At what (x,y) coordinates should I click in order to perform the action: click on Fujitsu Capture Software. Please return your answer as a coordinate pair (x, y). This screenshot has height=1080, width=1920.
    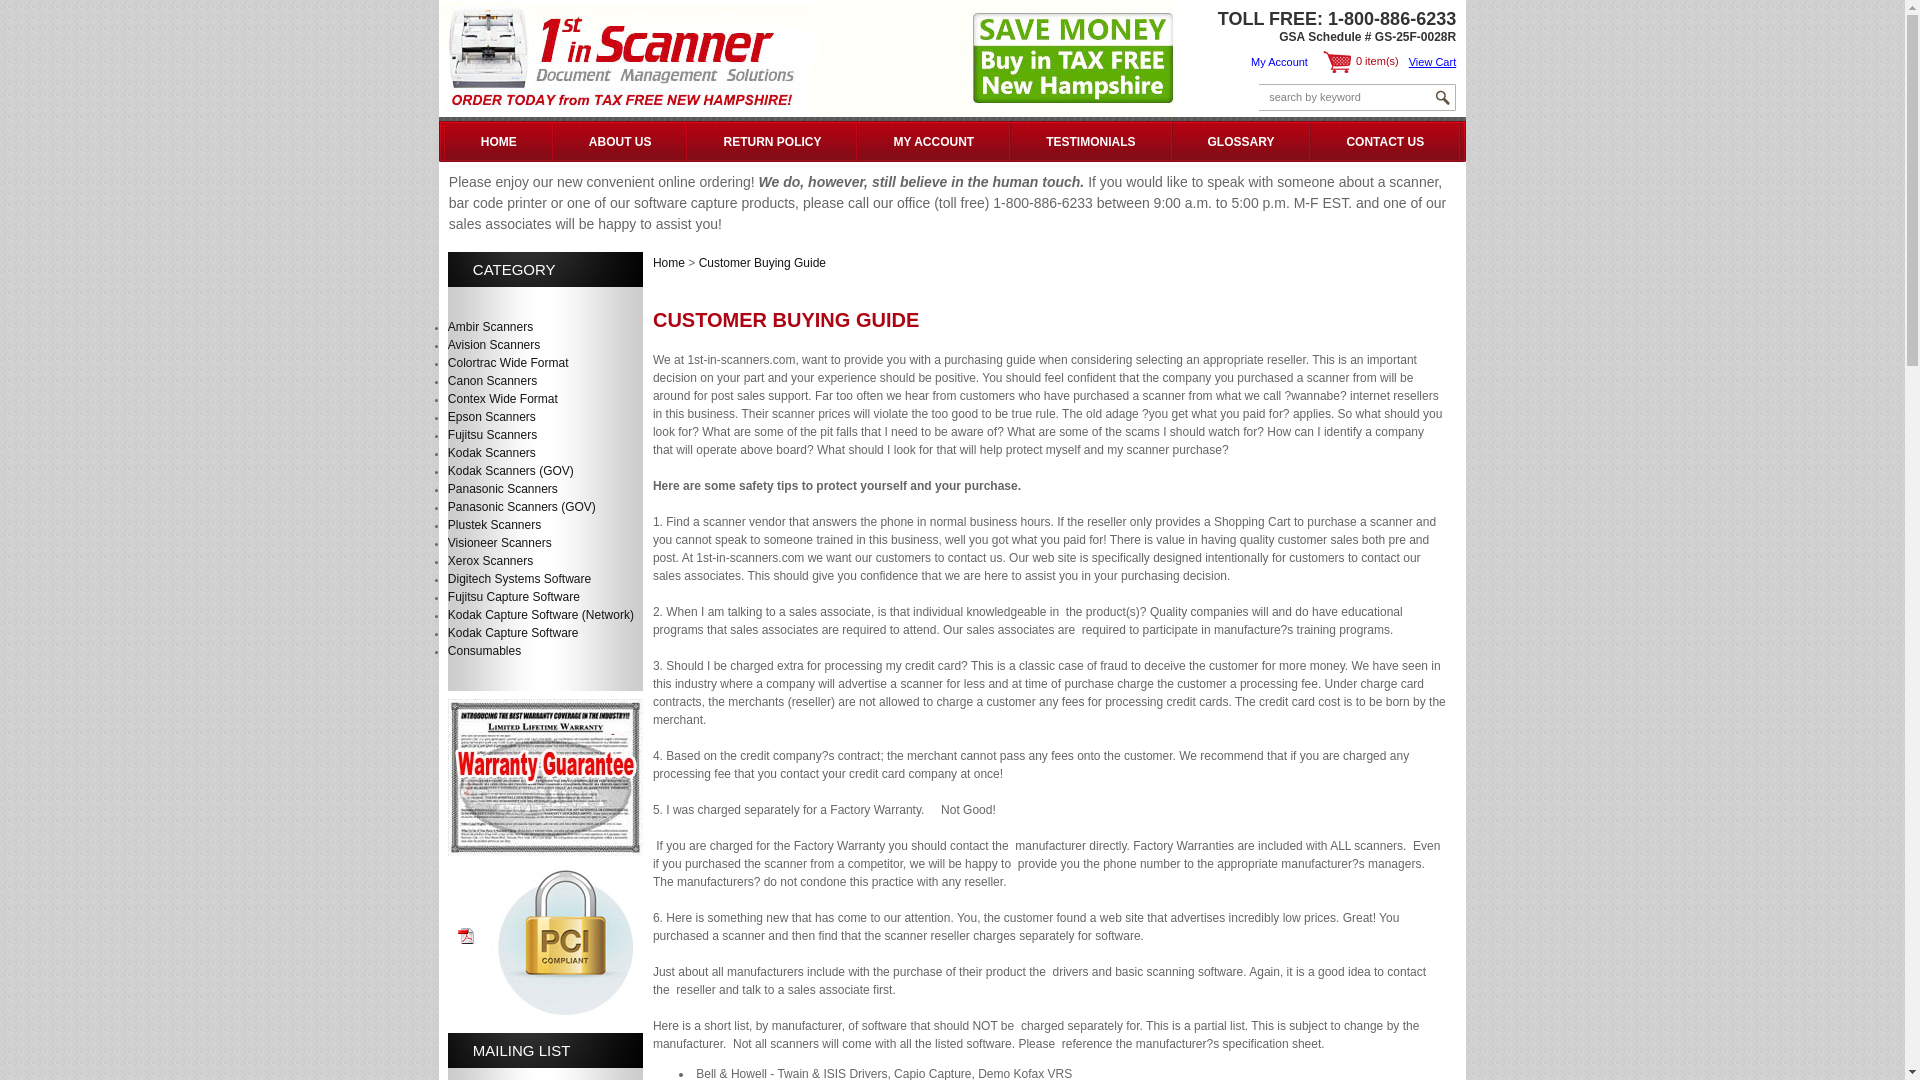
    Looking at the image, I should click on (514, 597).